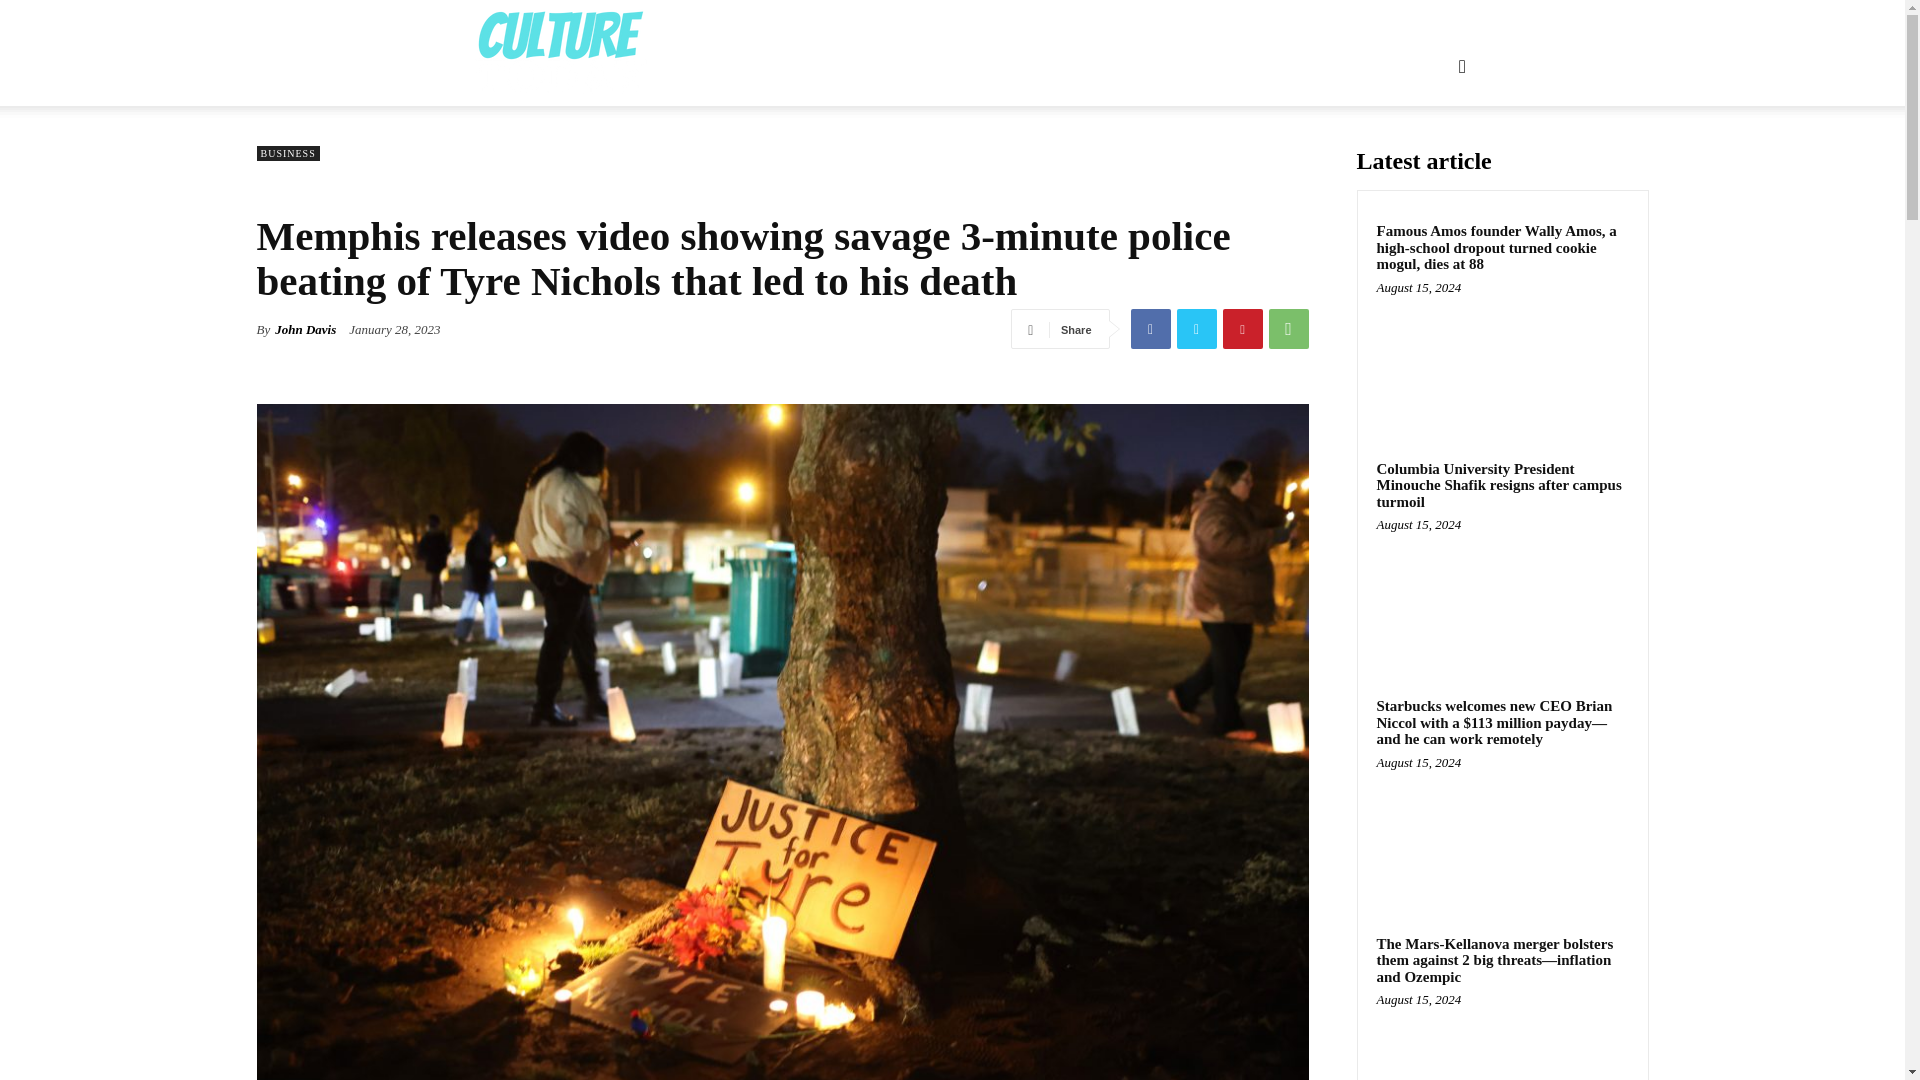 The width and height of the screenshot is (1920, 1080). What do you see at coordinates (1241, 328) in the screenshot?
I see `Pinterest` at bounding box center [1241, 328].